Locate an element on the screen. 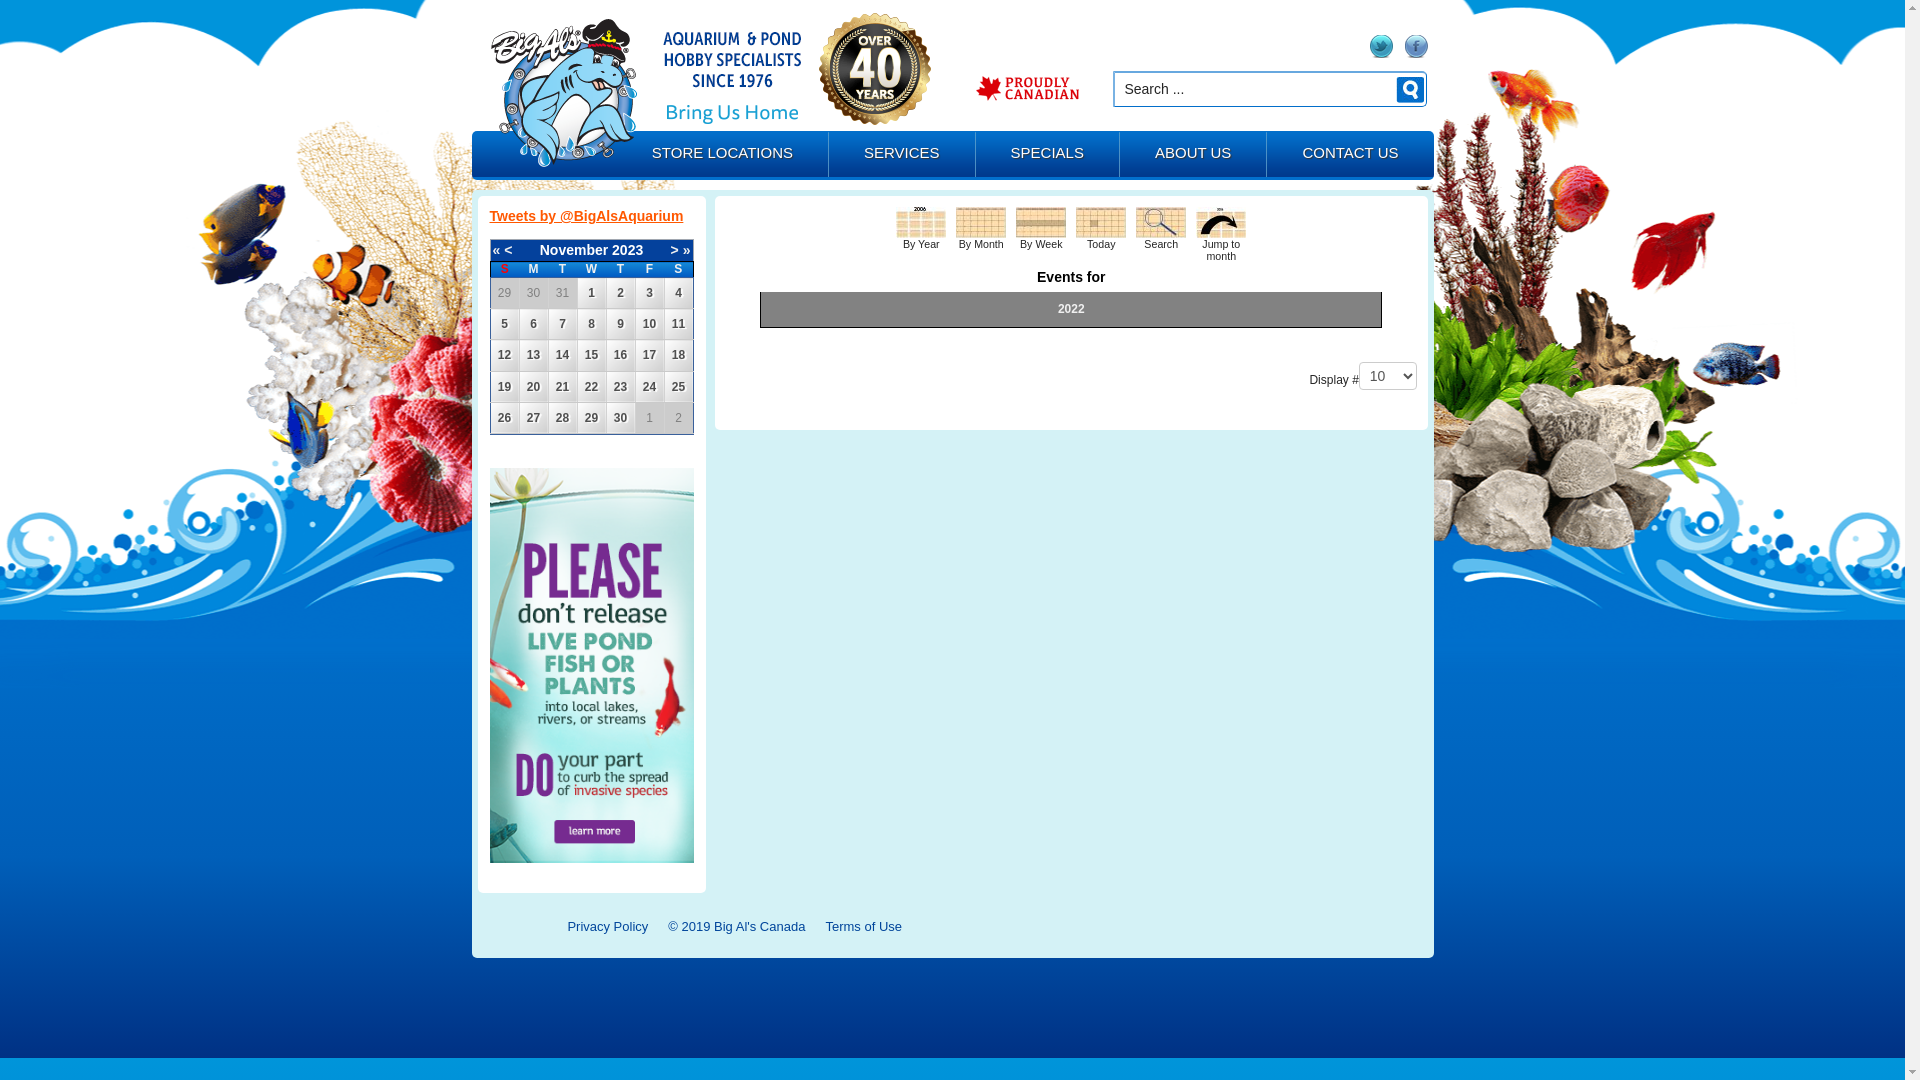 This screenshot has height=1080, width=1920. SPECIALS is located at coordinates (1048, 156).